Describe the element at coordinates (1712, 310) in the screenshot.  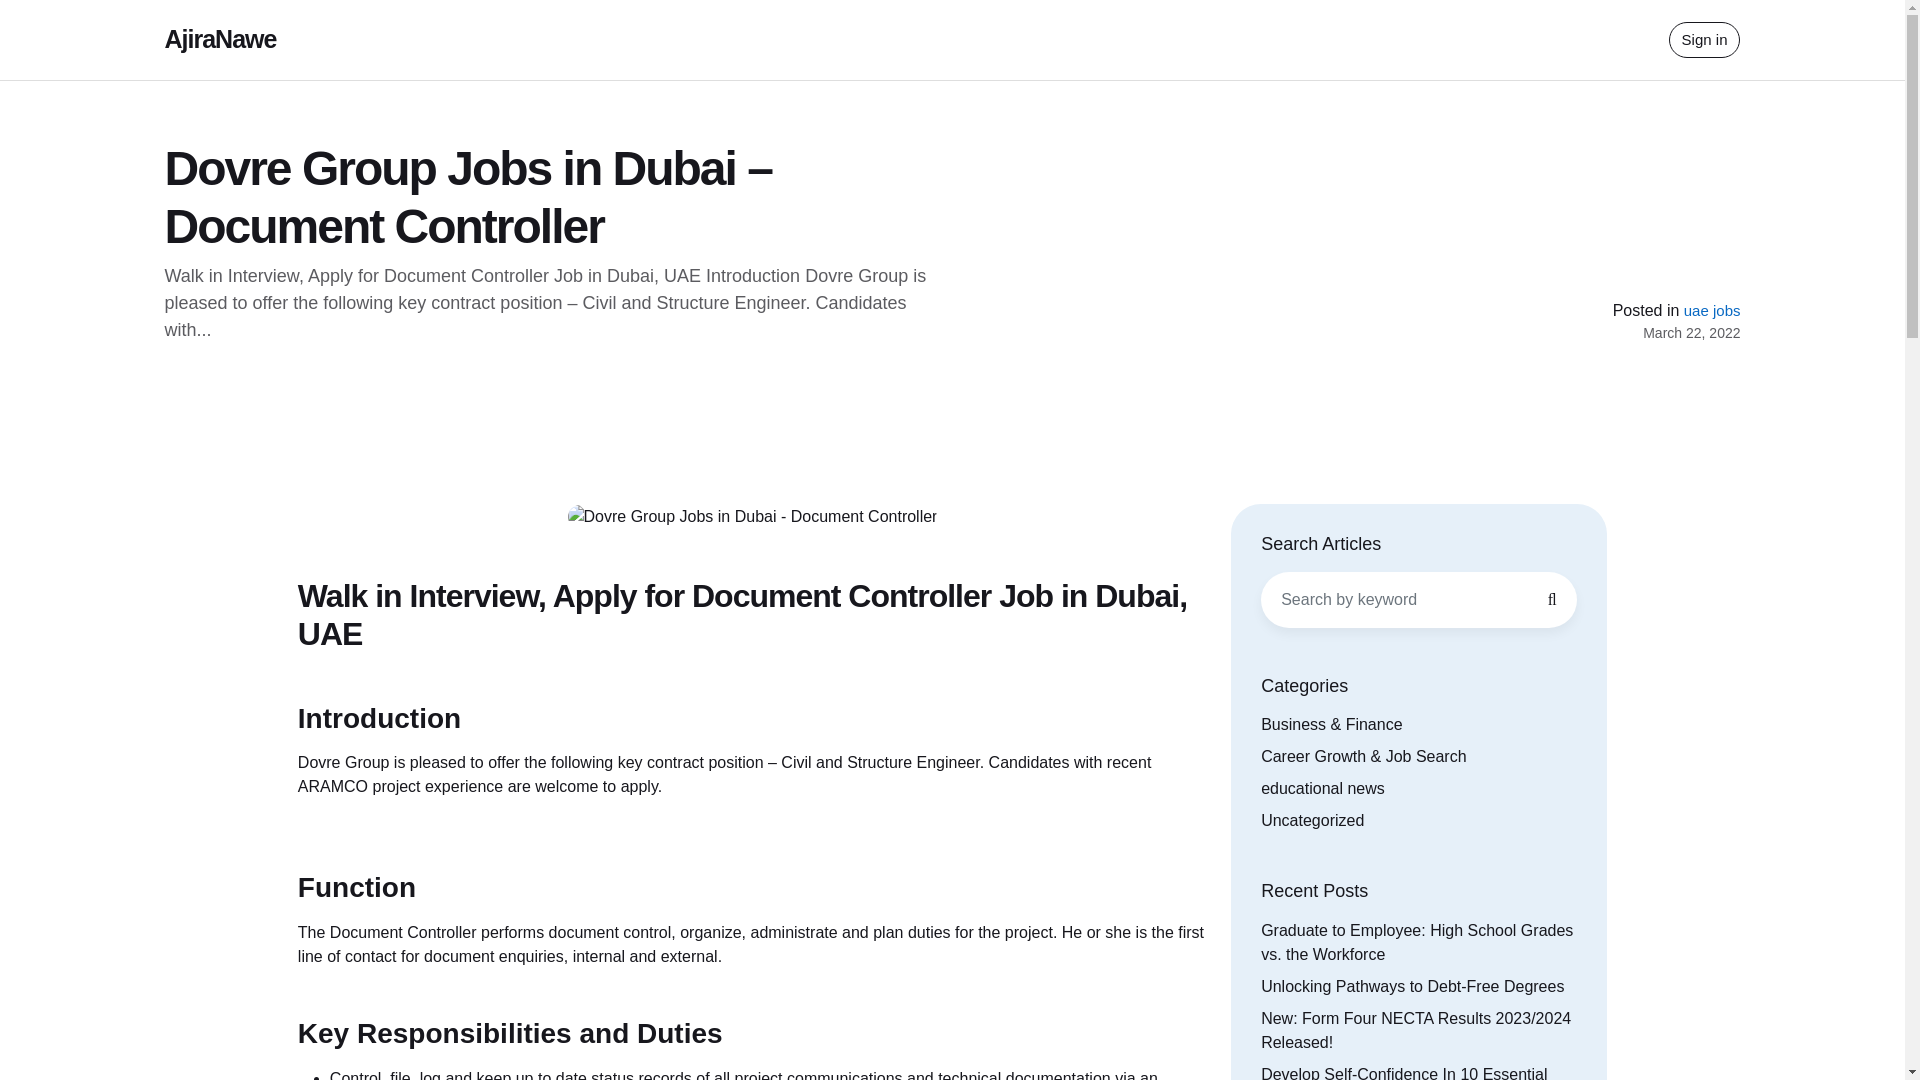
I see `View all posts in uae jobs` at that location.